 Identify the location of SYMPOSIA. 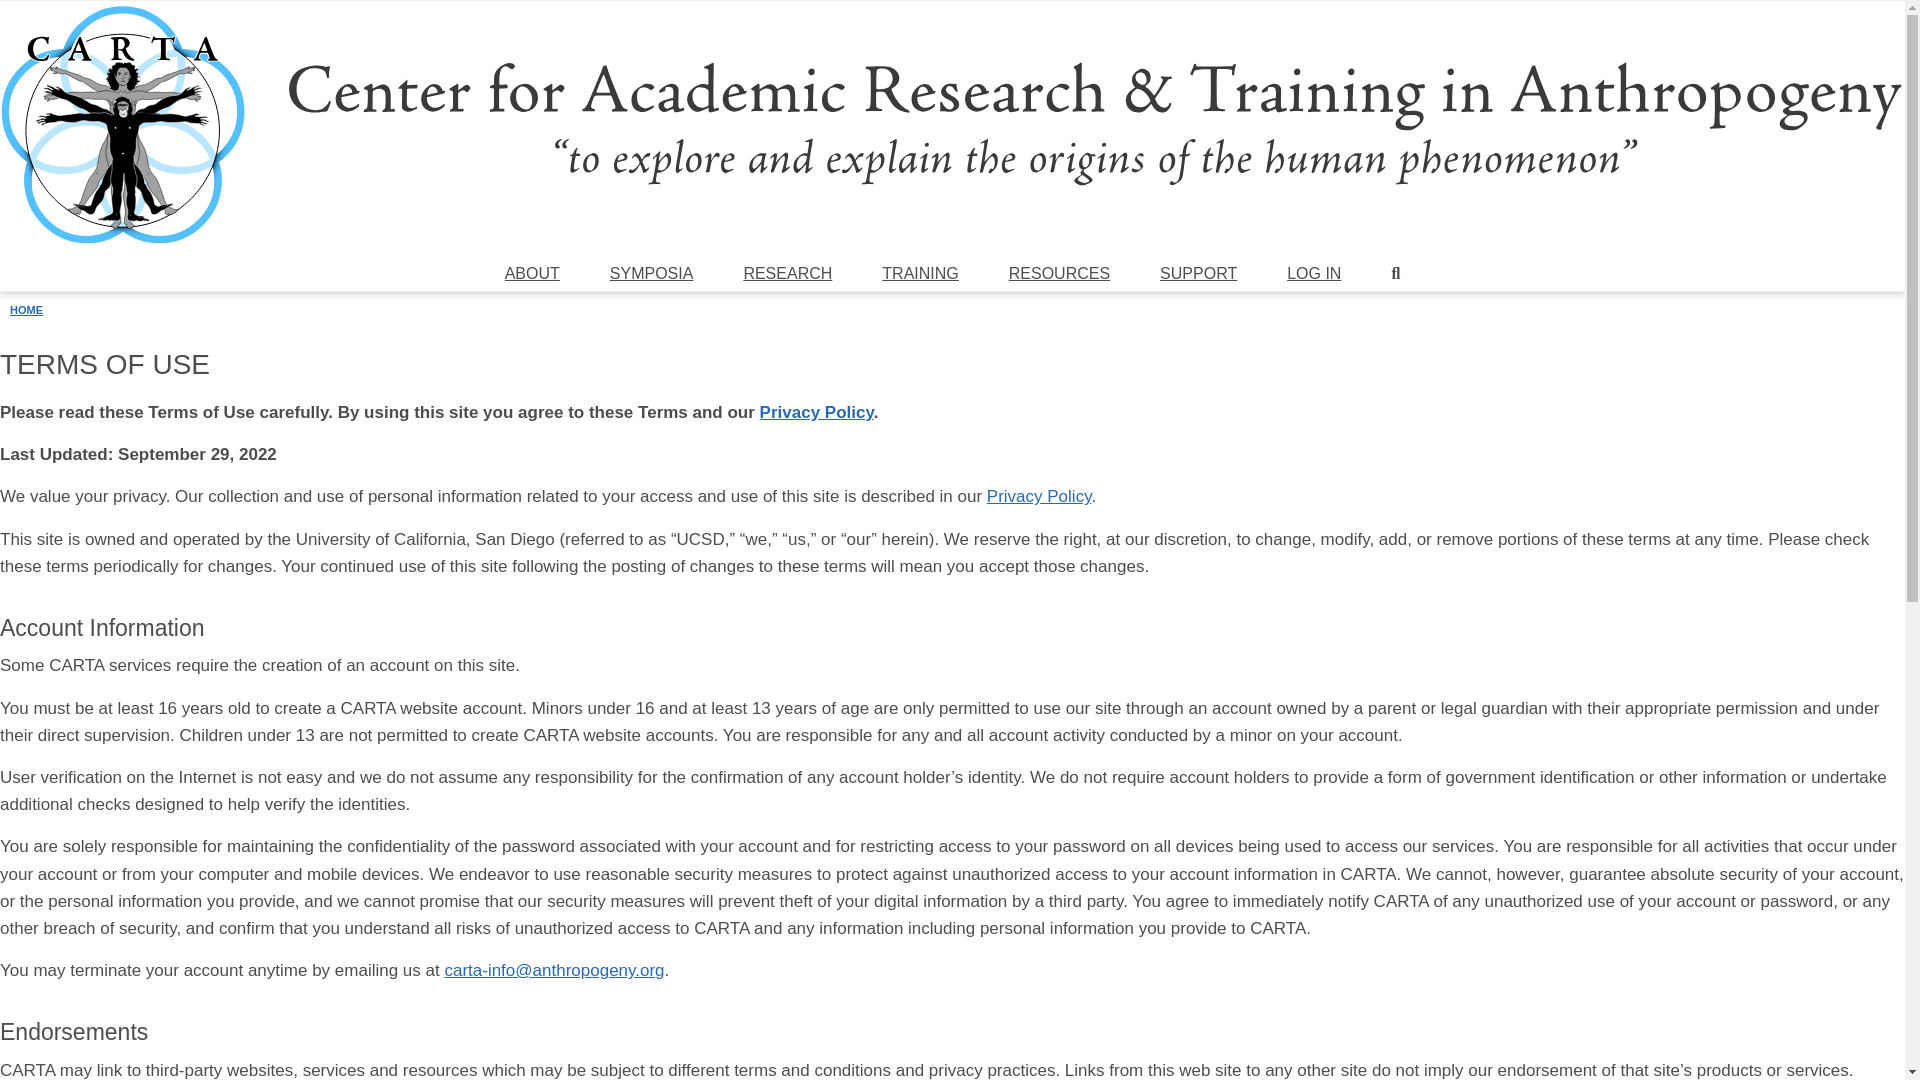
(652, 274).